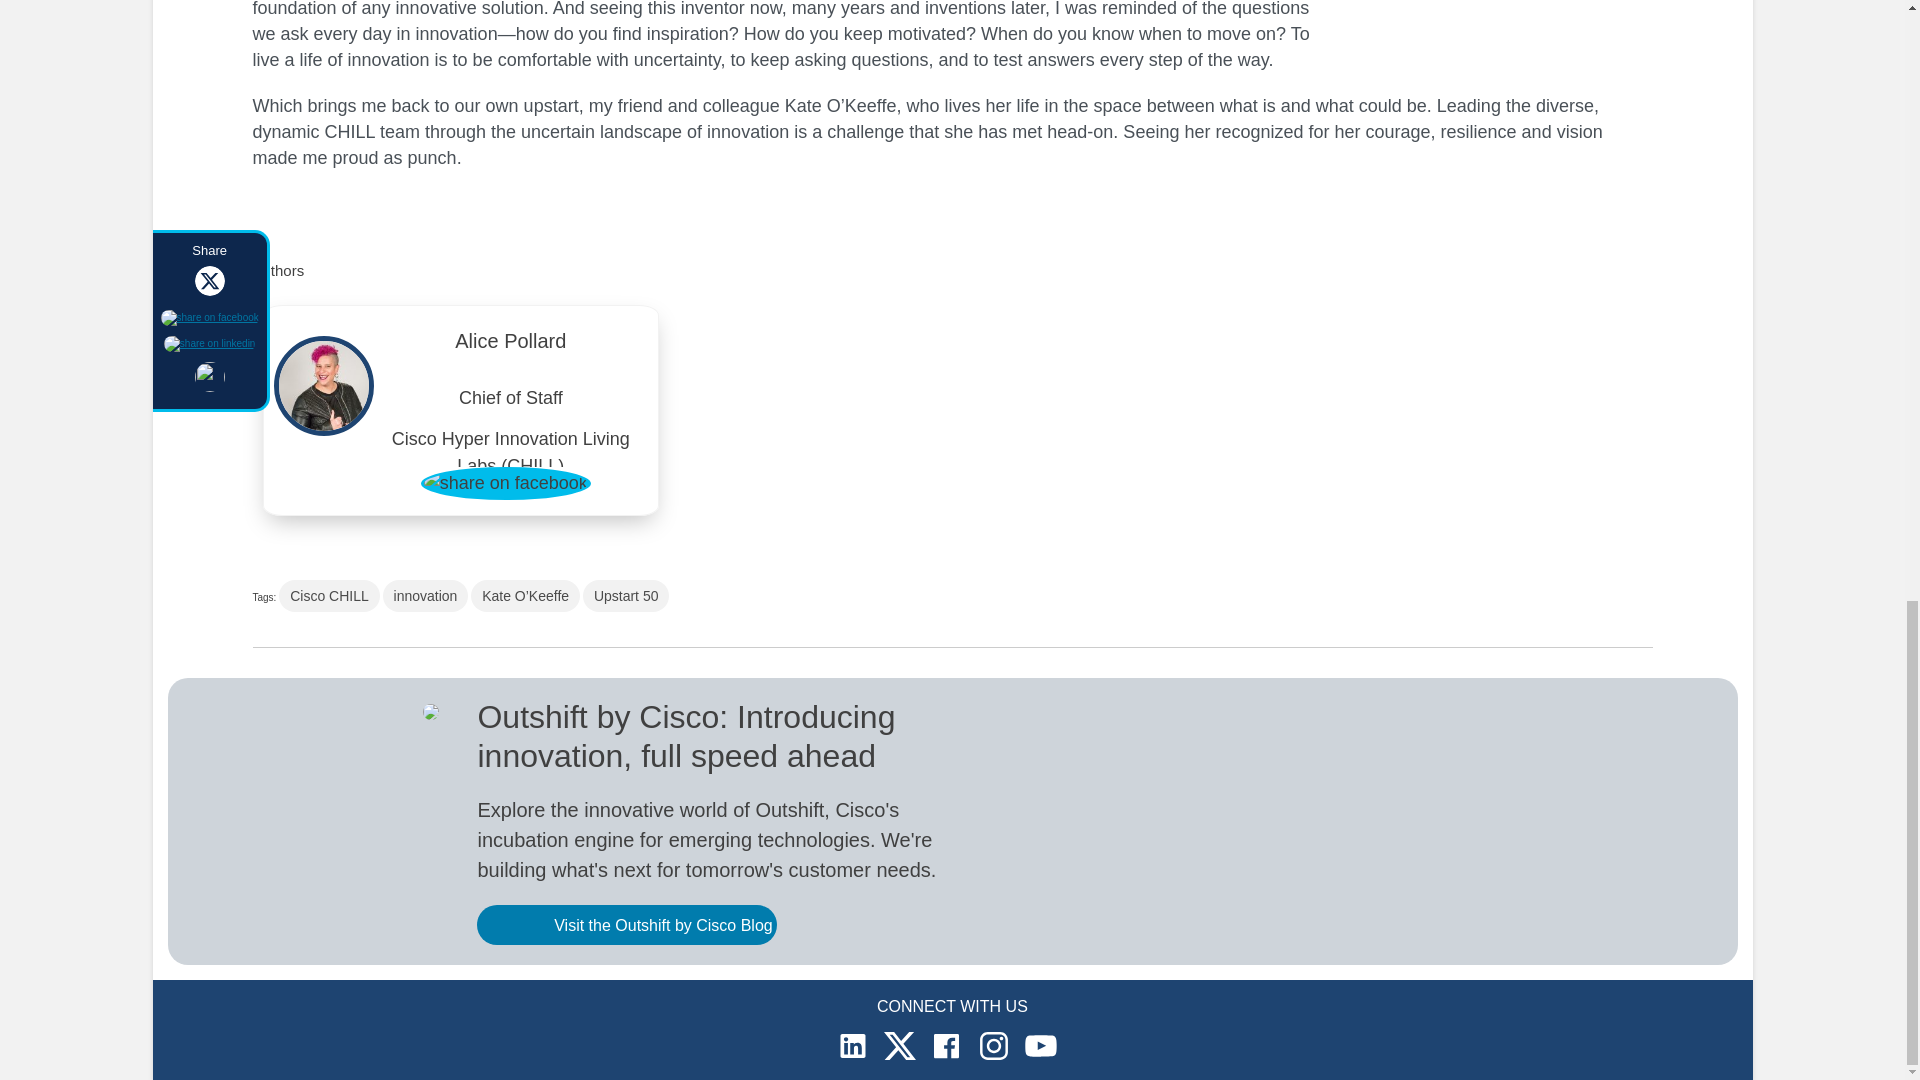 The image size is (1920, 1080). What do you see at coordinates (329, 596) in the screenshot?
I see `Cisco CHILL` at bounding box center [329, 596].